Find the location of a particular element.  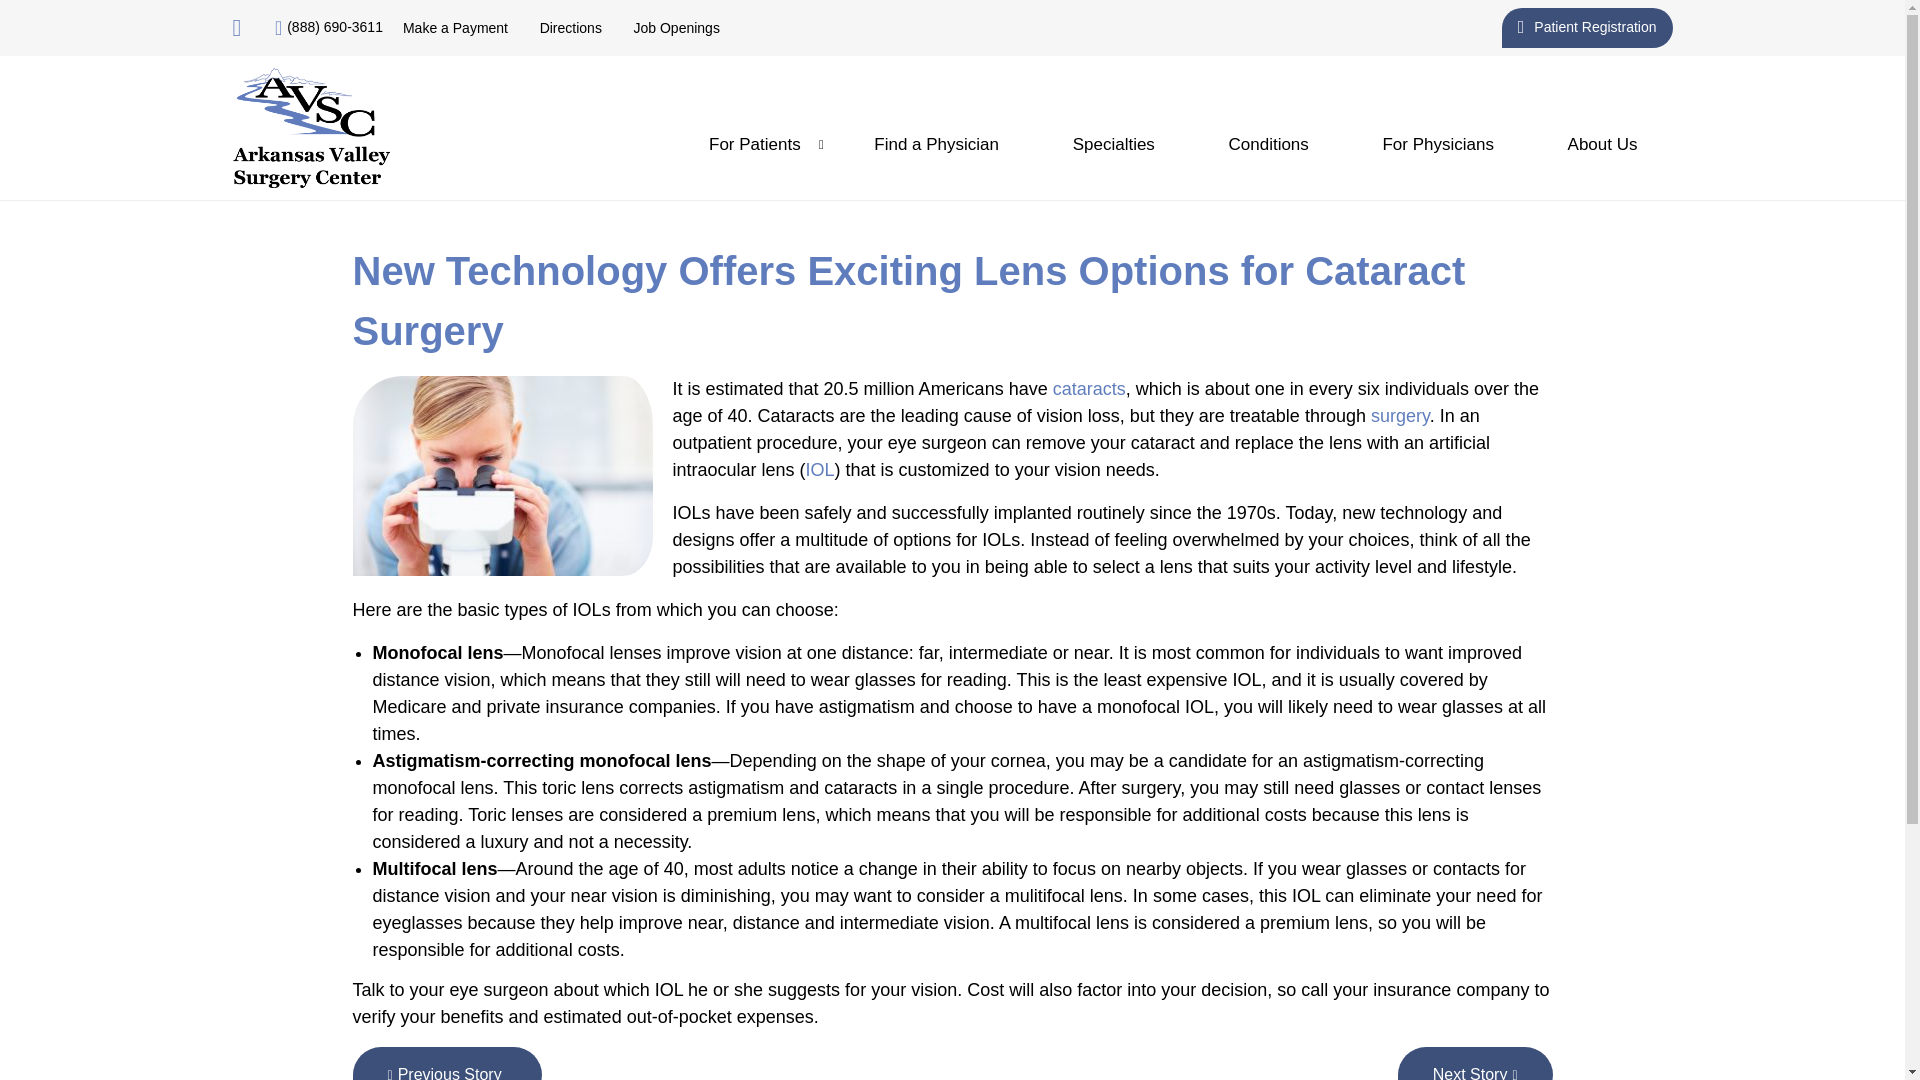

Make a Payment is located at coordinates (456, 28).